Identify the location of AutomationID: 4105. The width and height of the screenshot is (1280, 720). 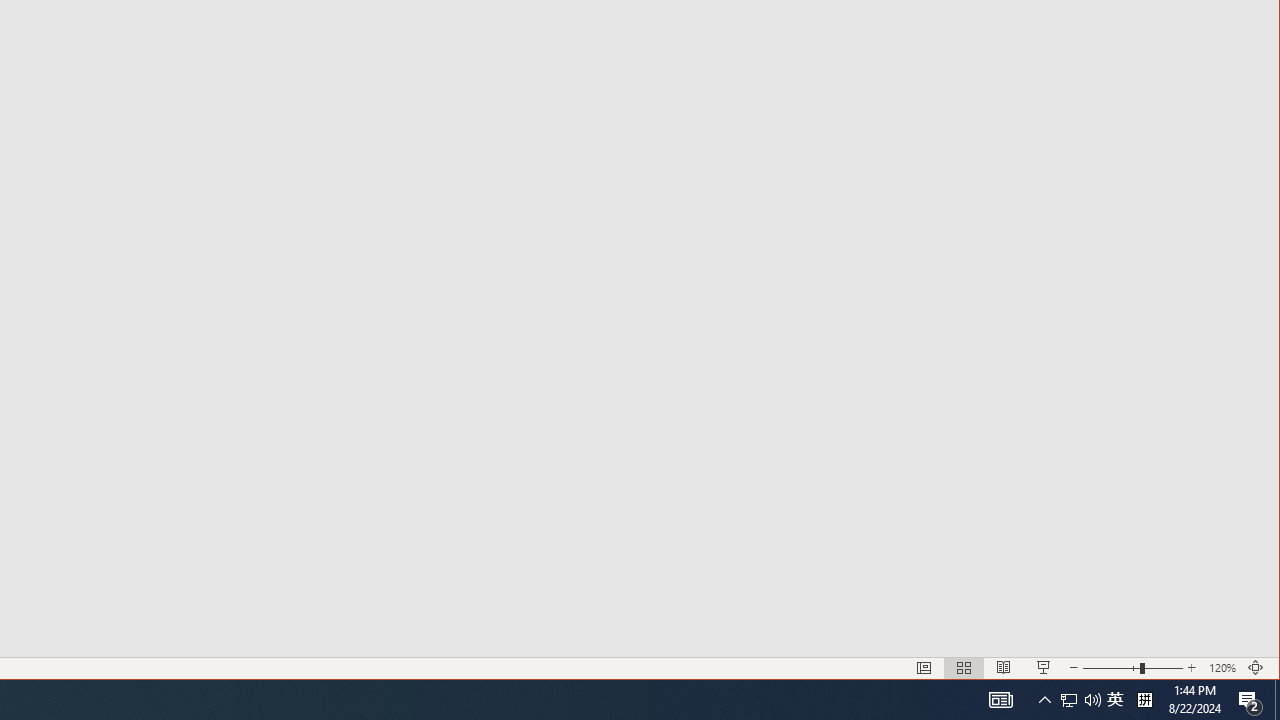
(1000, 700).